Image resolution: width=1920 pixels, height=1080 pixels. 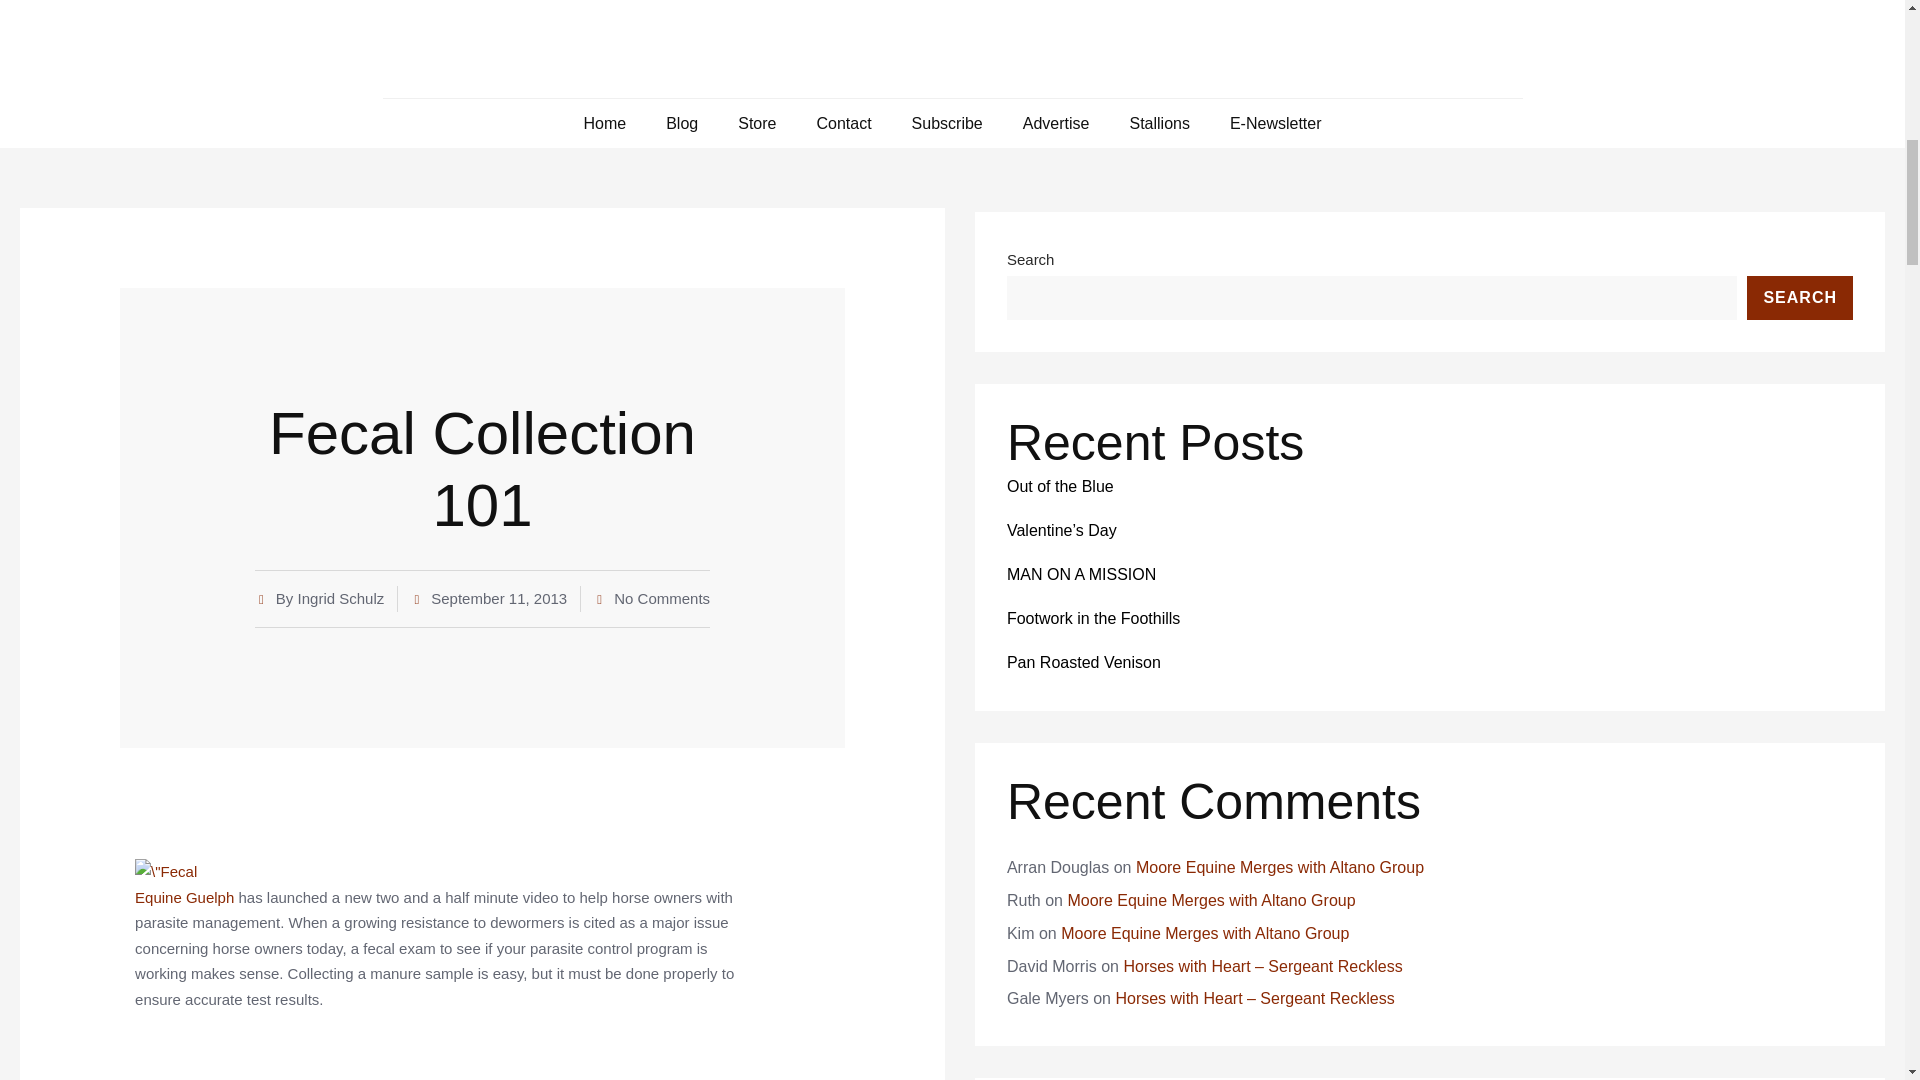 I want to click on Stallions, so click(x=1158, y=123).